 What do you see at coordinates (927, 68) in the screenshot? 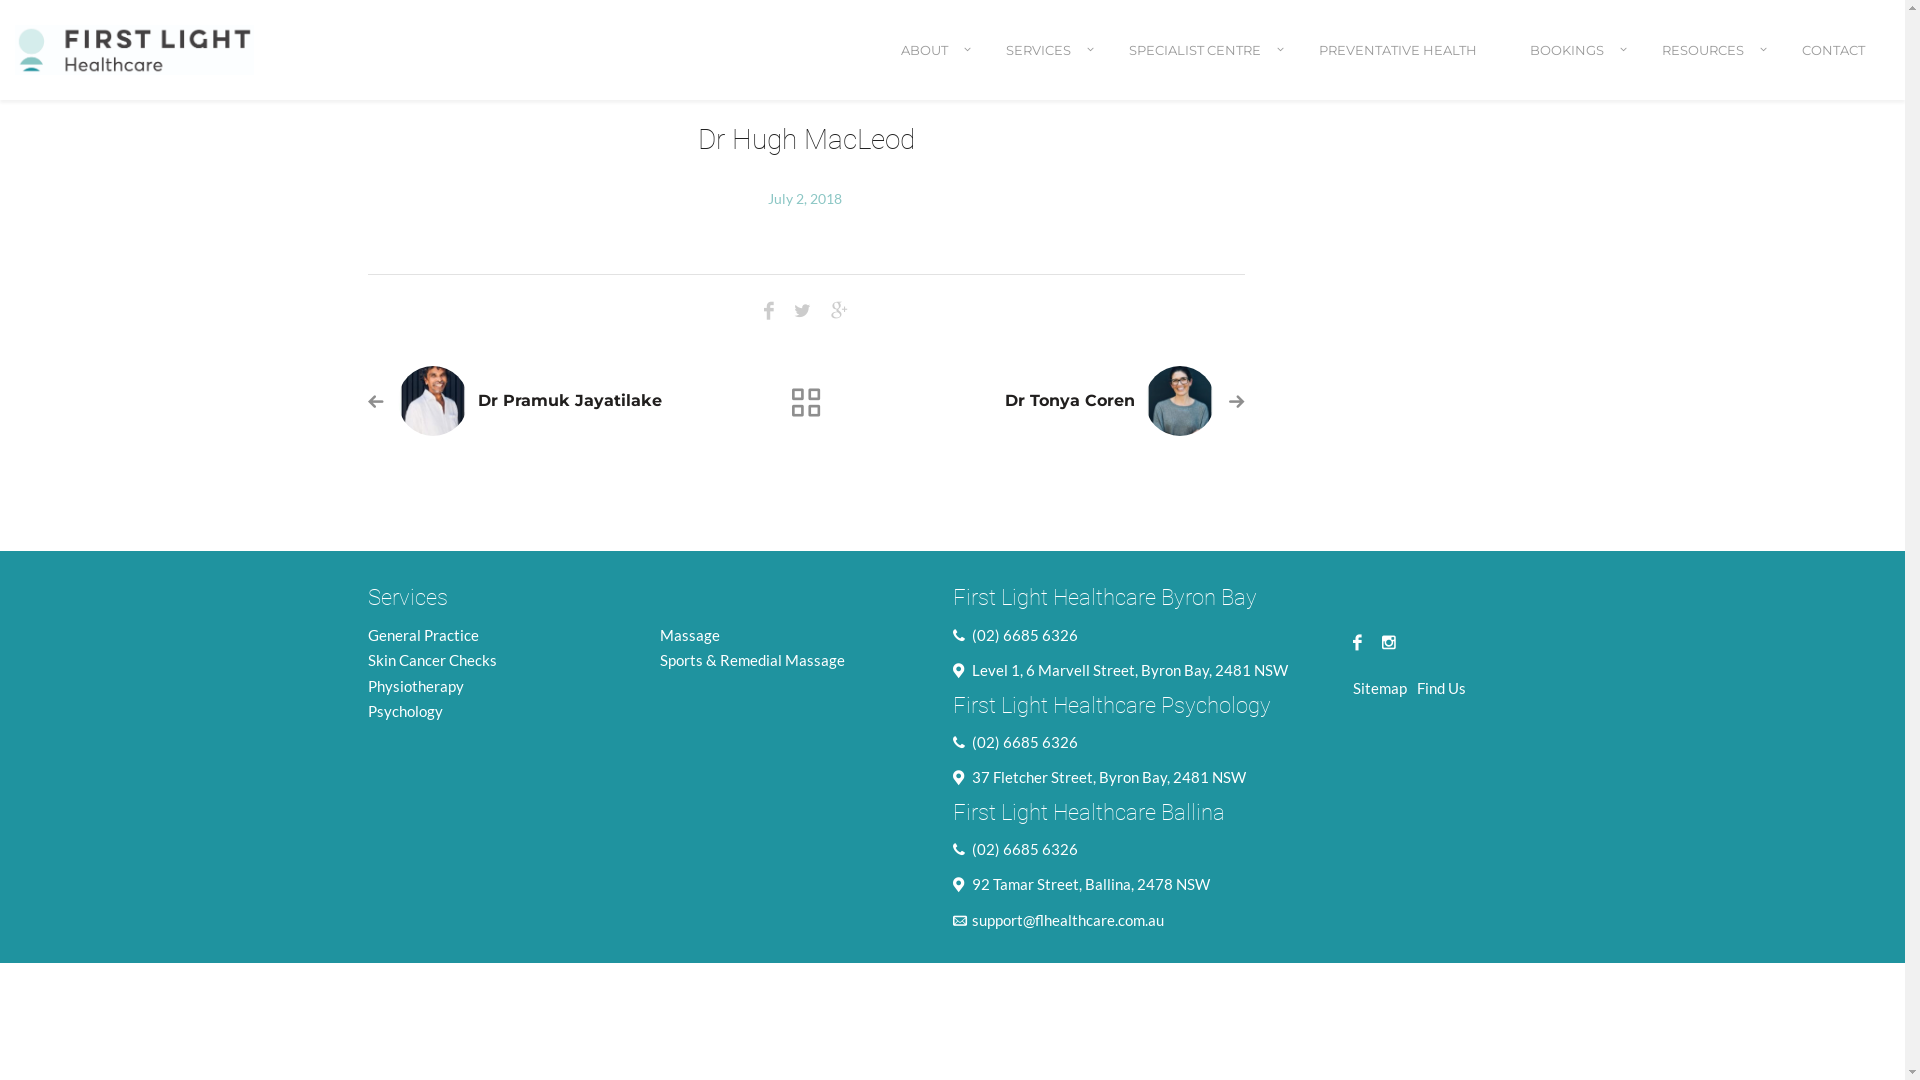
I see `ABOUT` at bounding box center [927, 68].